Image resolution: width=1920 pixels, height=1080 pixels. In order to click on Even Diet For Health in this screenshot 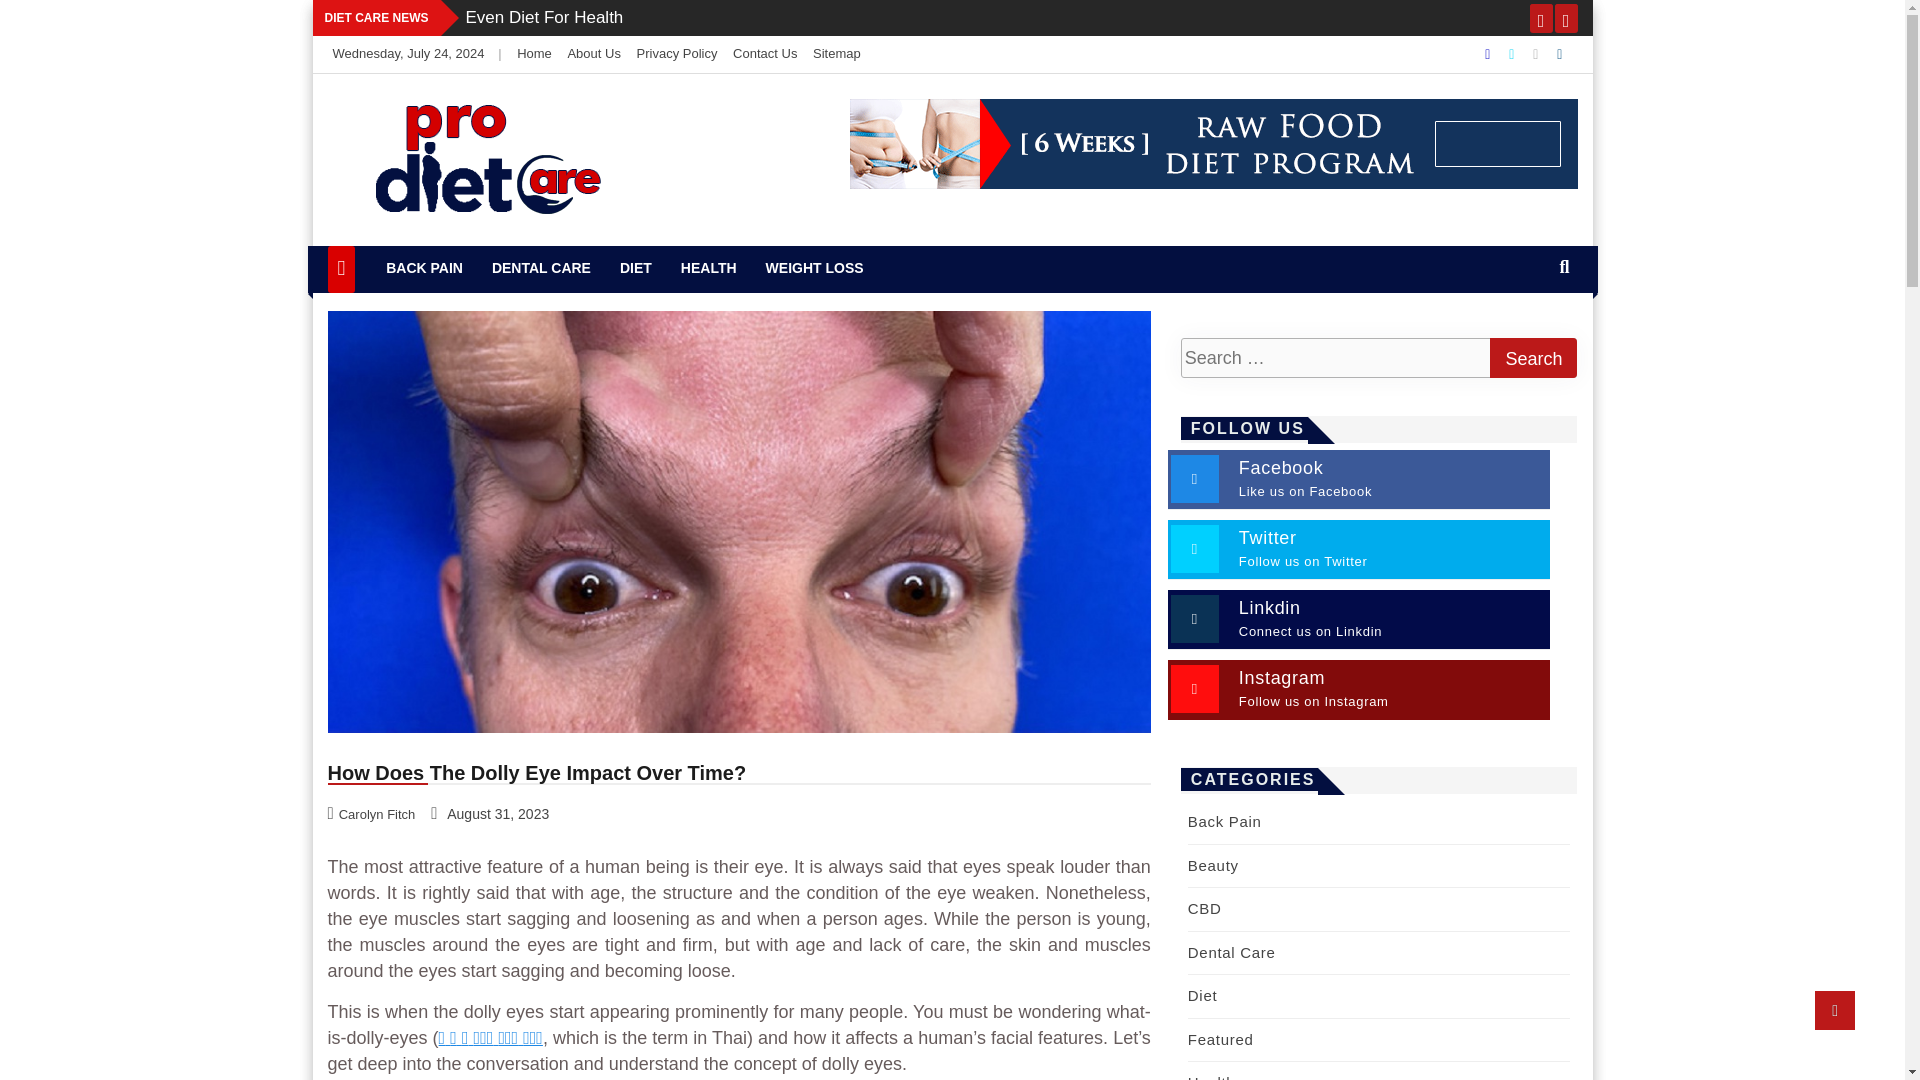, I will do `click(545, 17)`.